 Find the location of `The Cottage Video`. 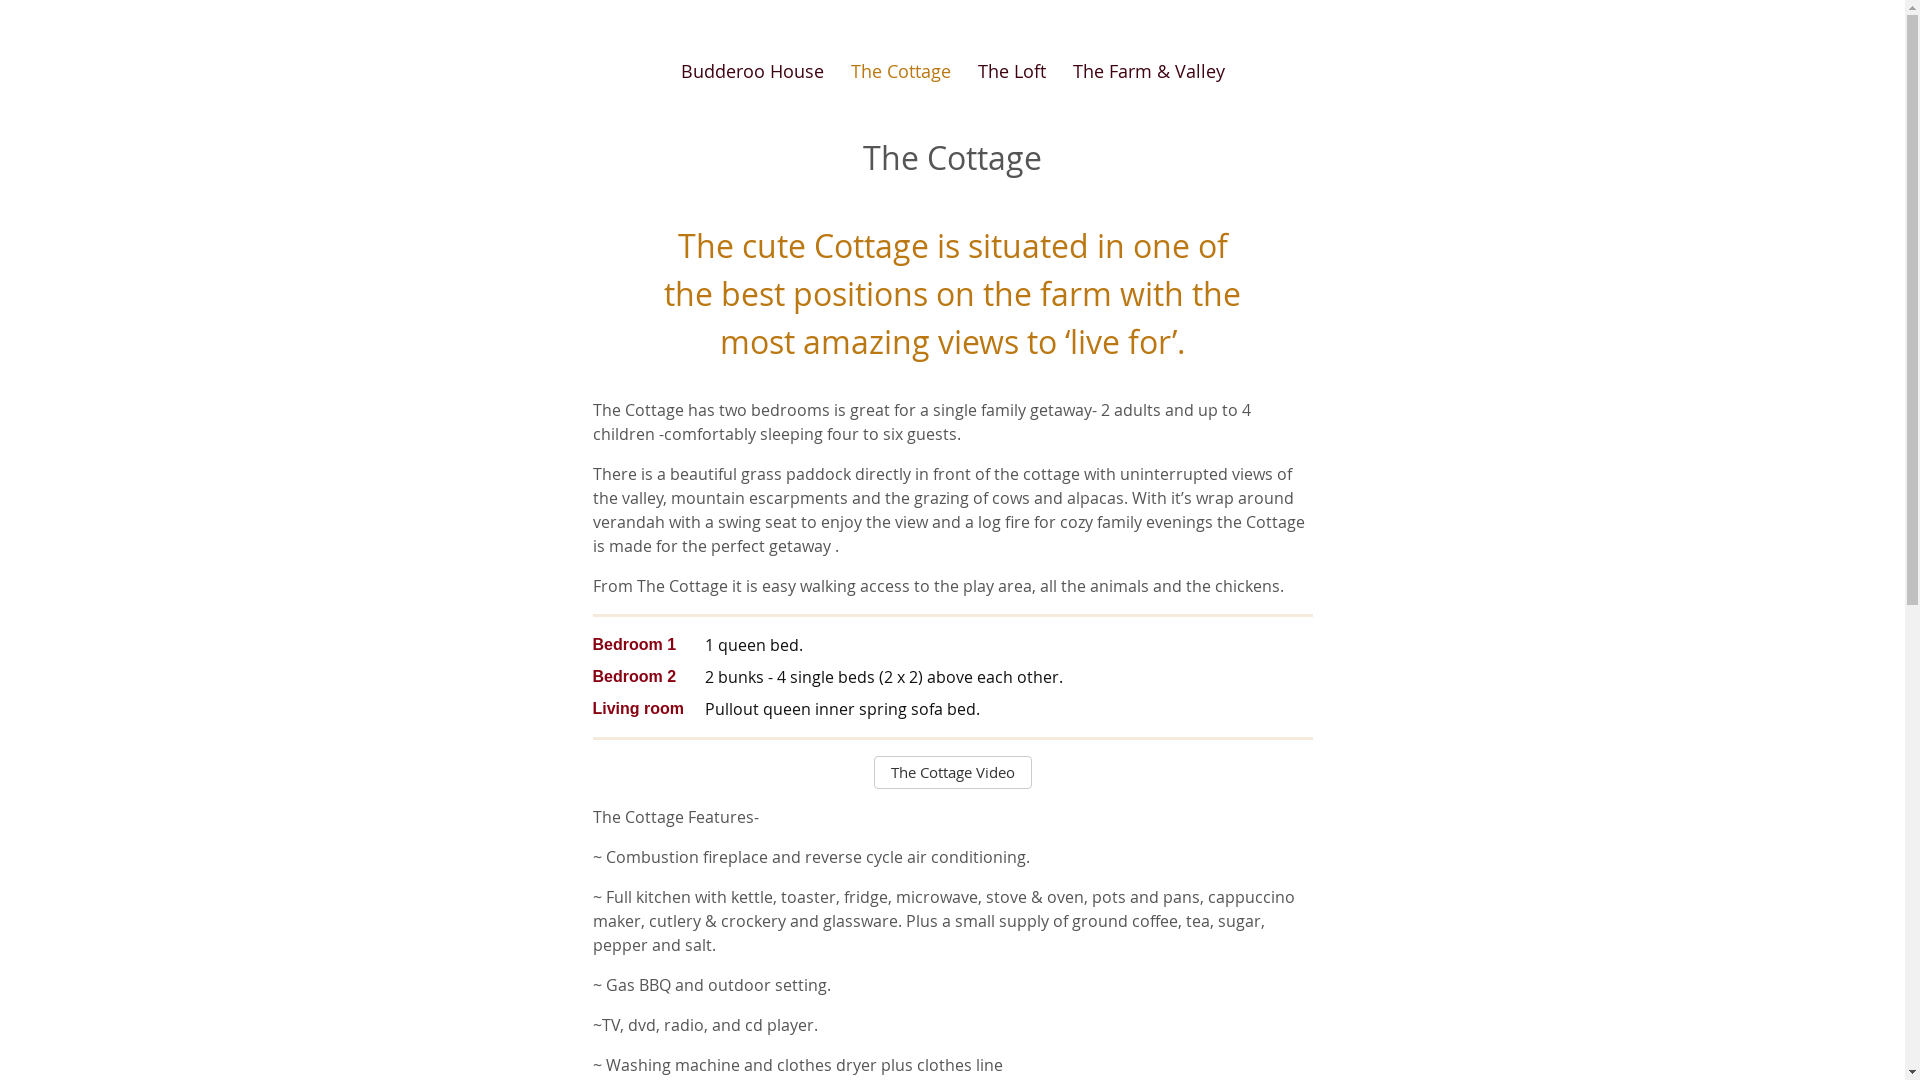

The Cottage Video is located at coordinates (953, 772).